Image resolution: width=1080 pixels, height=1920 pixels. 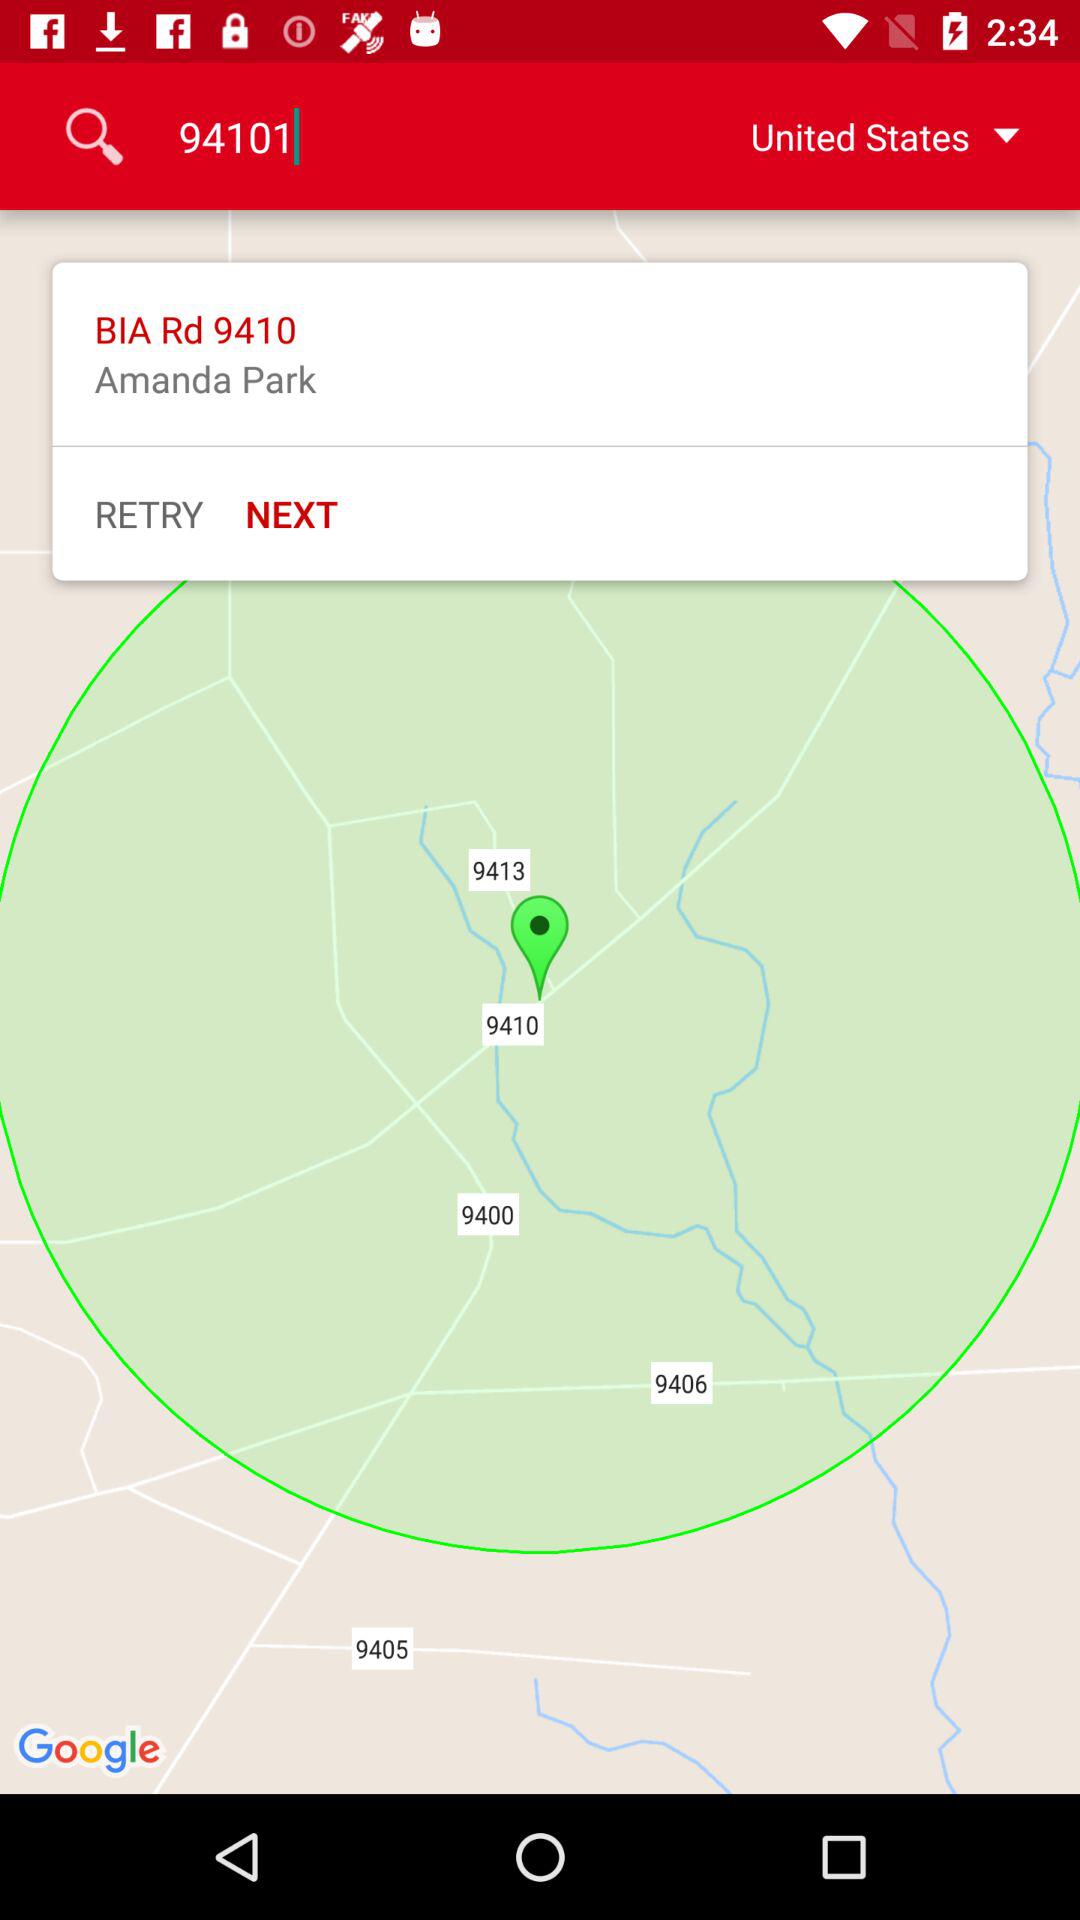 What do you see at coordinates (853, 136) in the screenshot?
I see `launch the united states at the top right corner` at bounding box center [853, 136].